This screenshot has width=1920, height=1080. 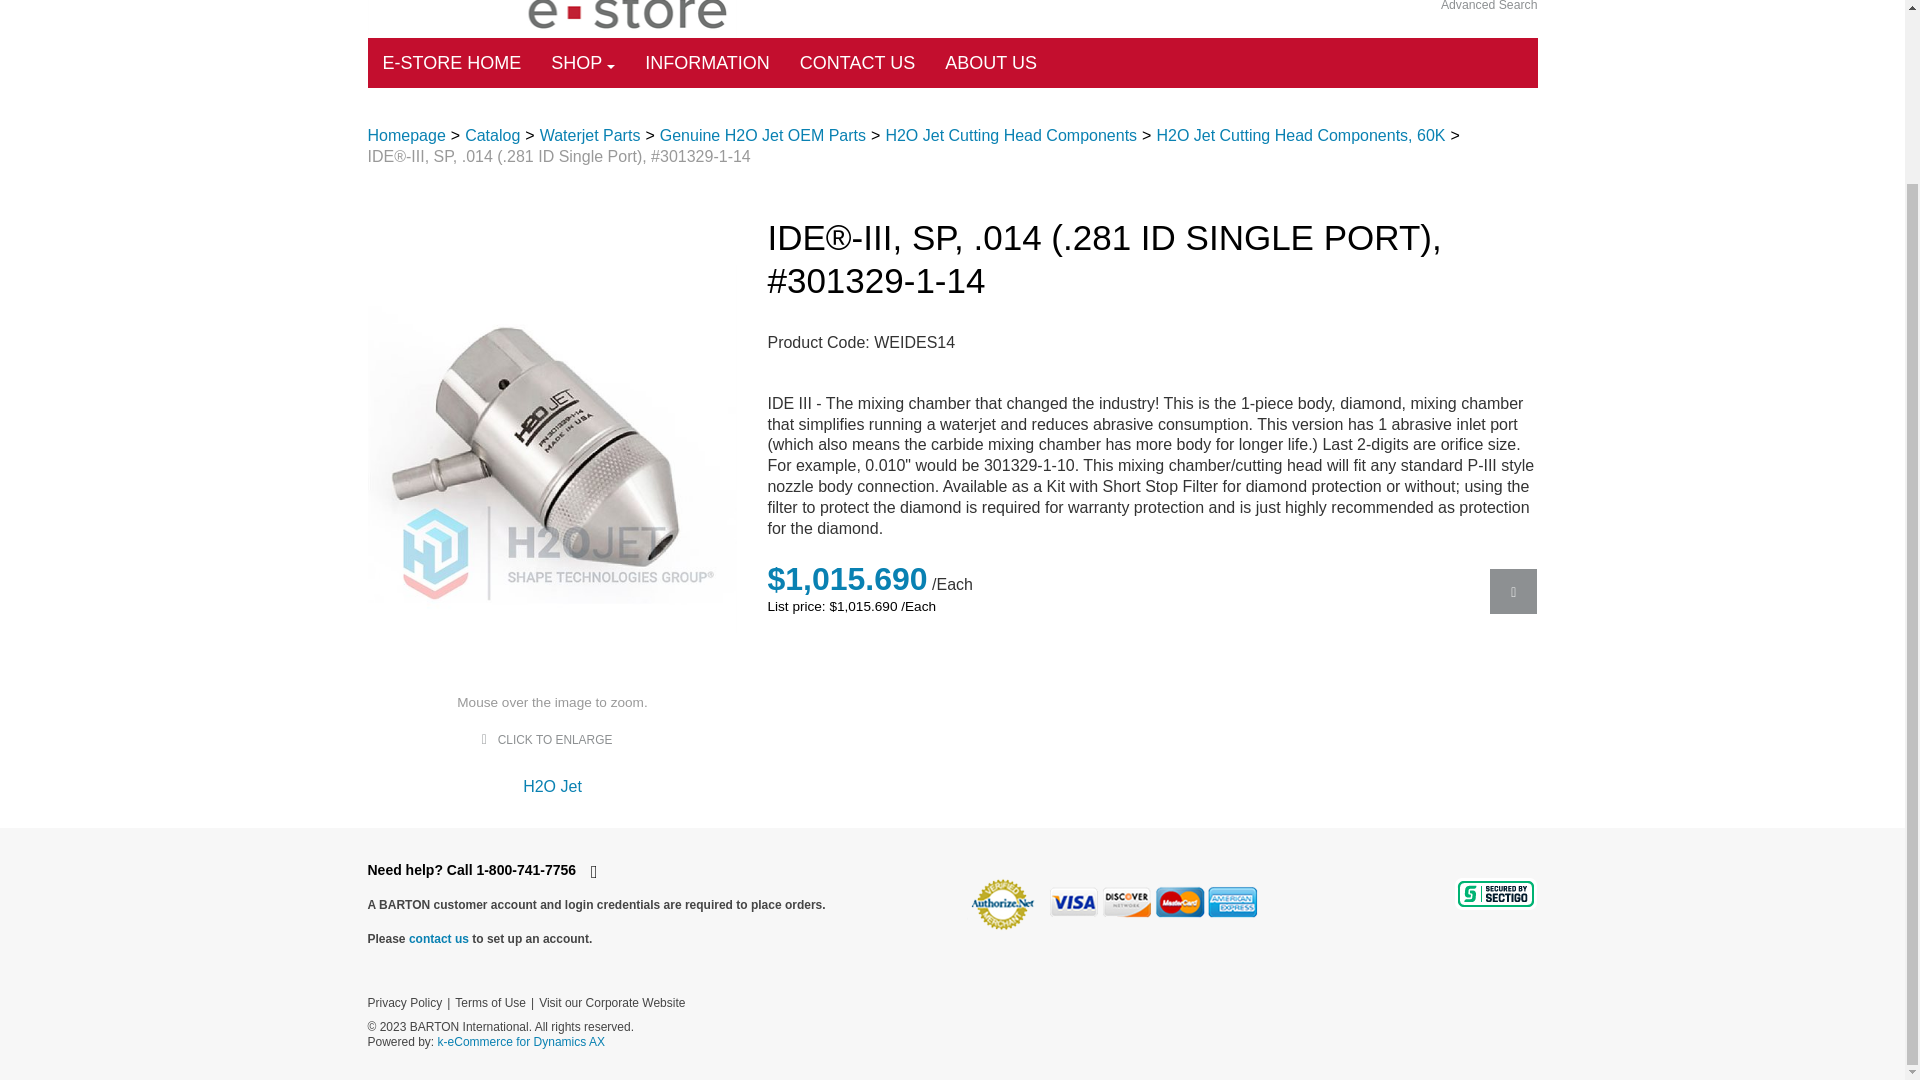 I want to click on H2O Jet Cutting Head Components, so click(x=1010, y=135).